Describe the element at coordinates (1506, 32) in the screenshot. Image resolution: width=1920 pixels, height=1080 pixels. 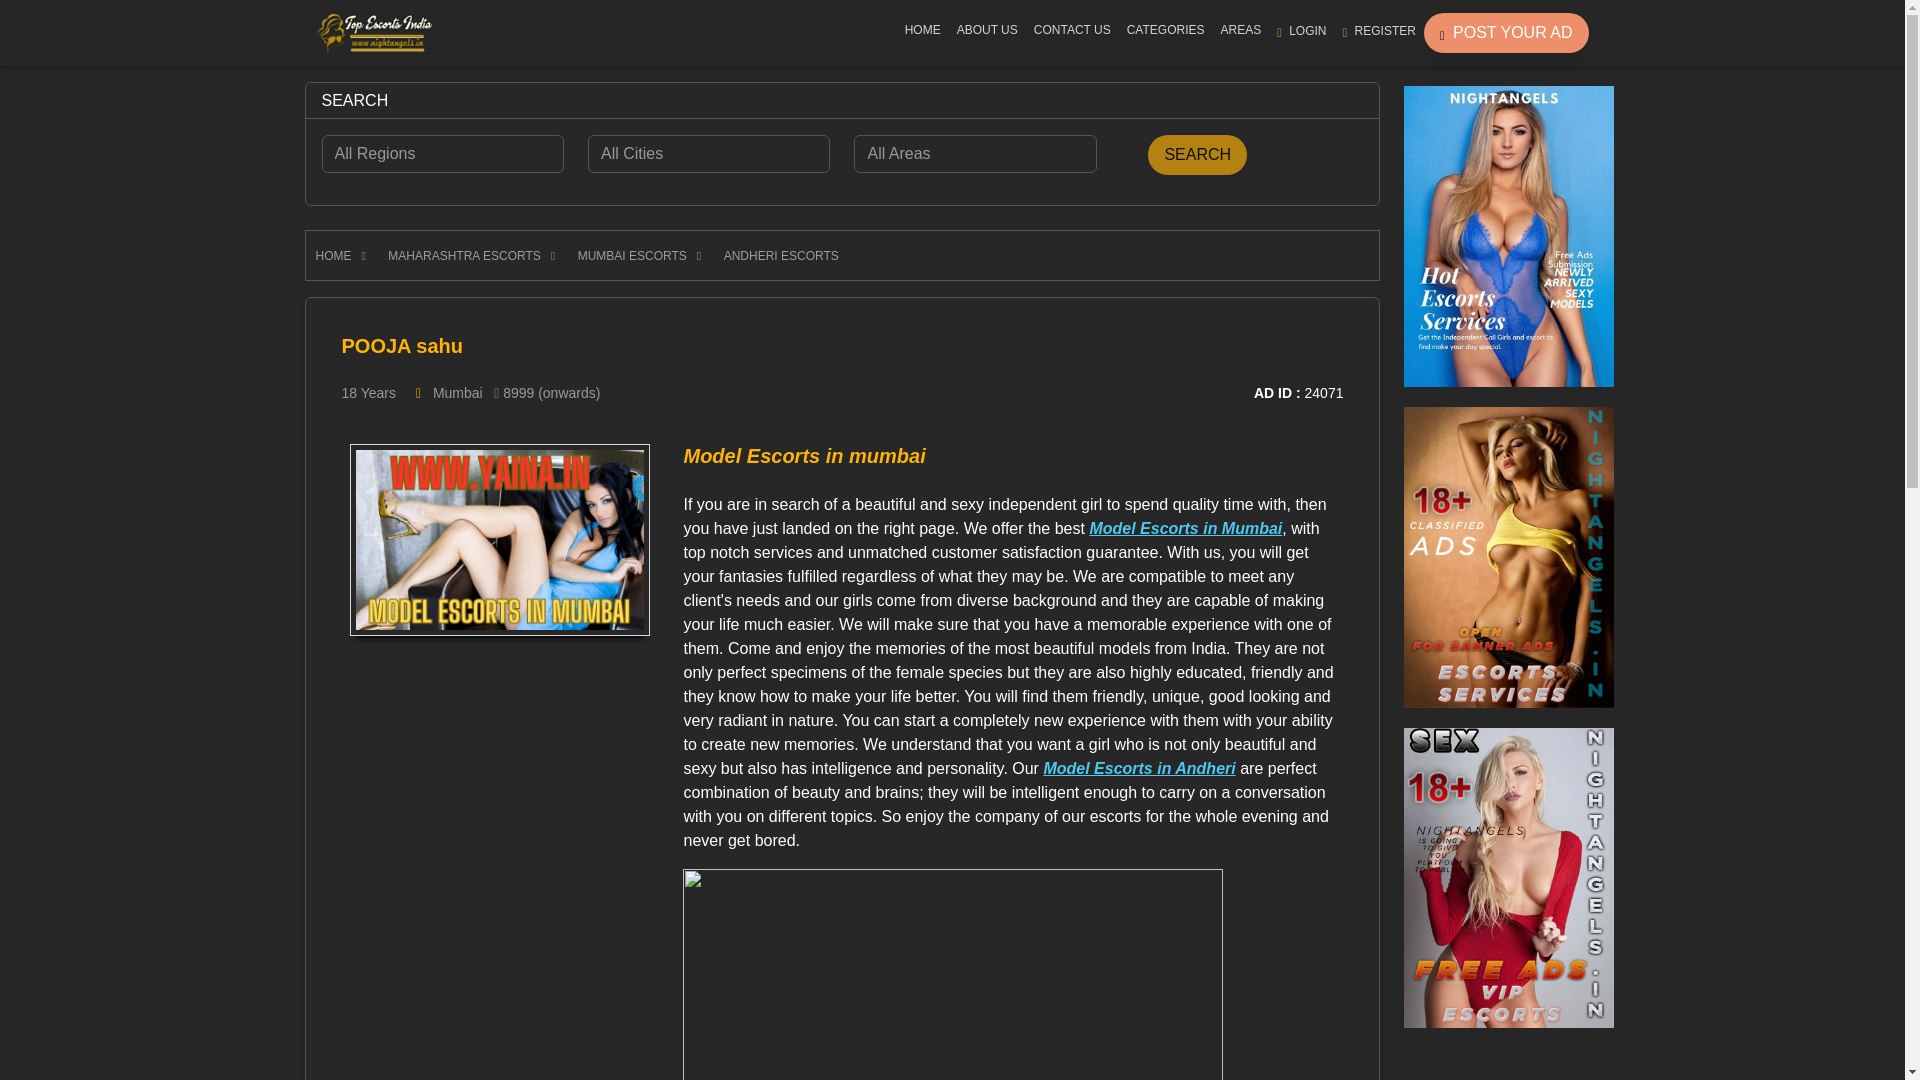
I see `POST YOUR AD` at that location.